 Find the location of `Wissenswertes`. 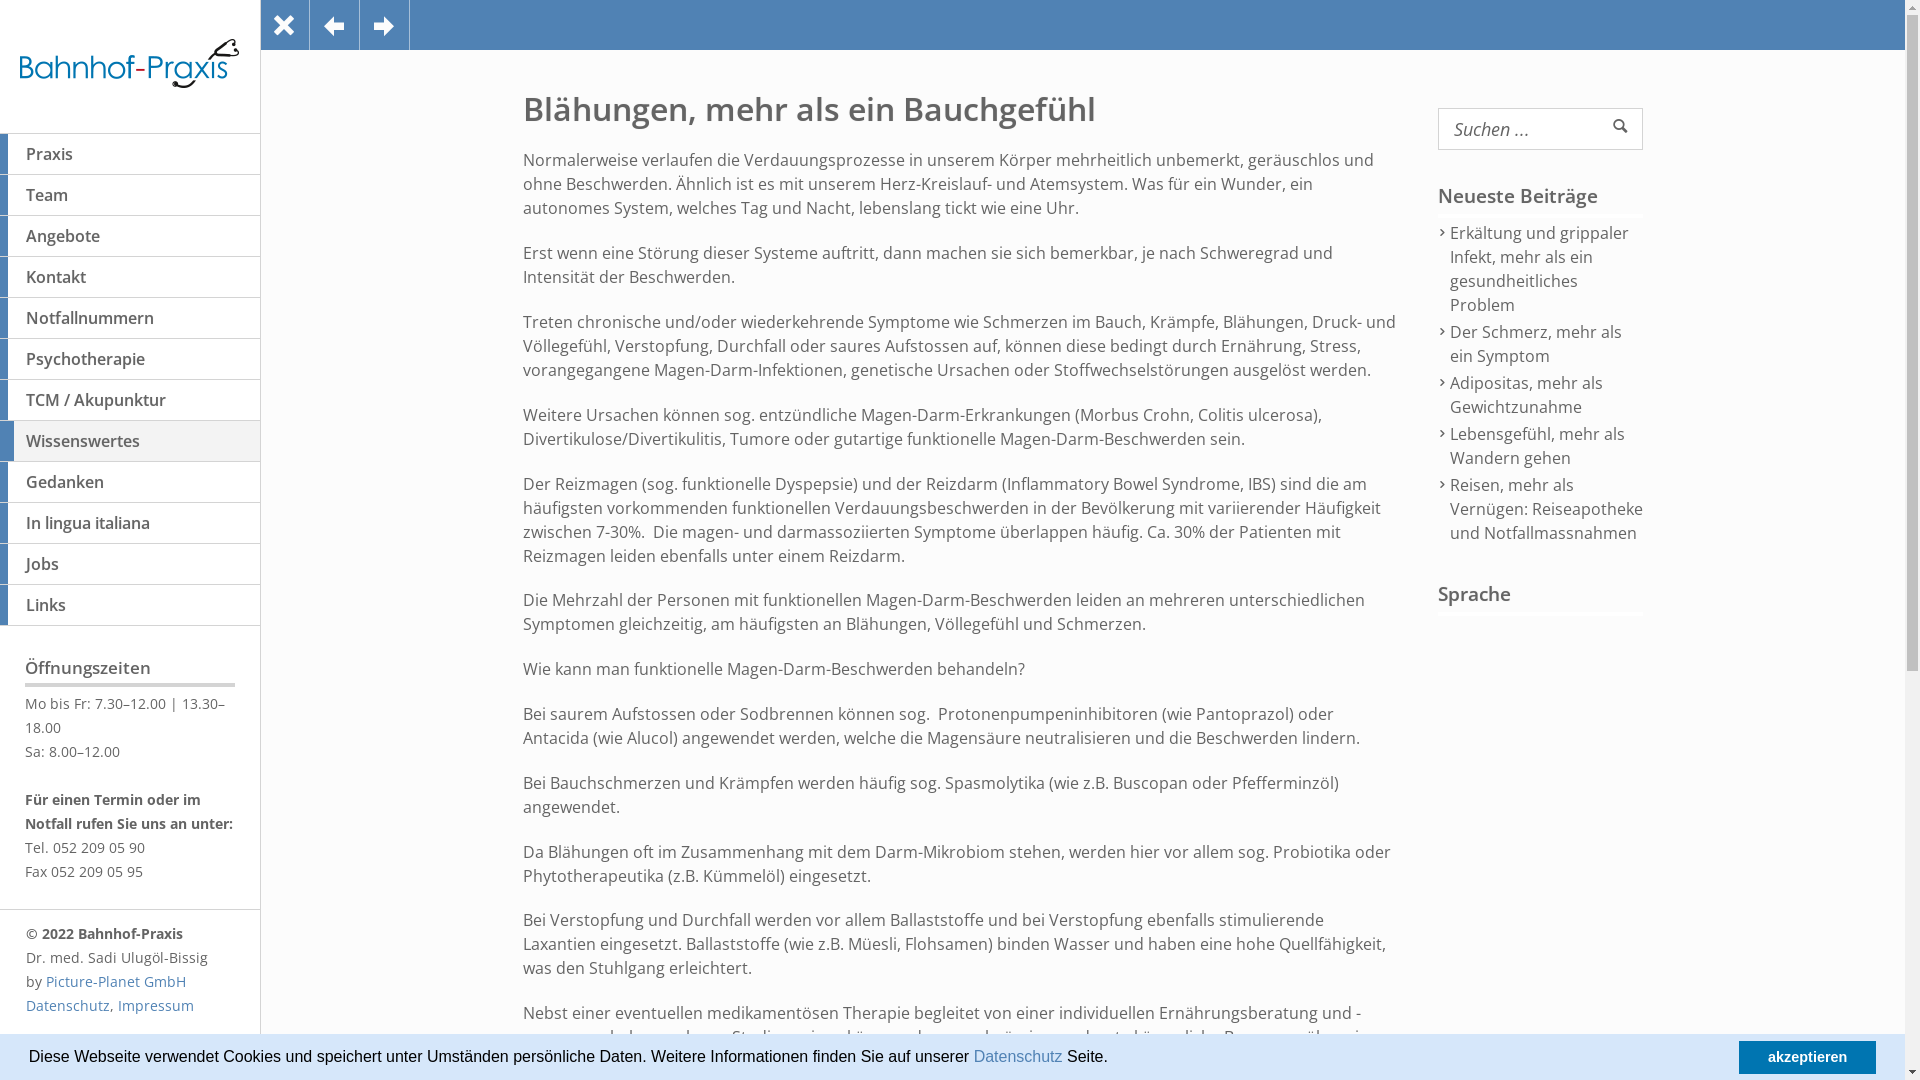

Wissenswertes is located at coordinates (130, 442).